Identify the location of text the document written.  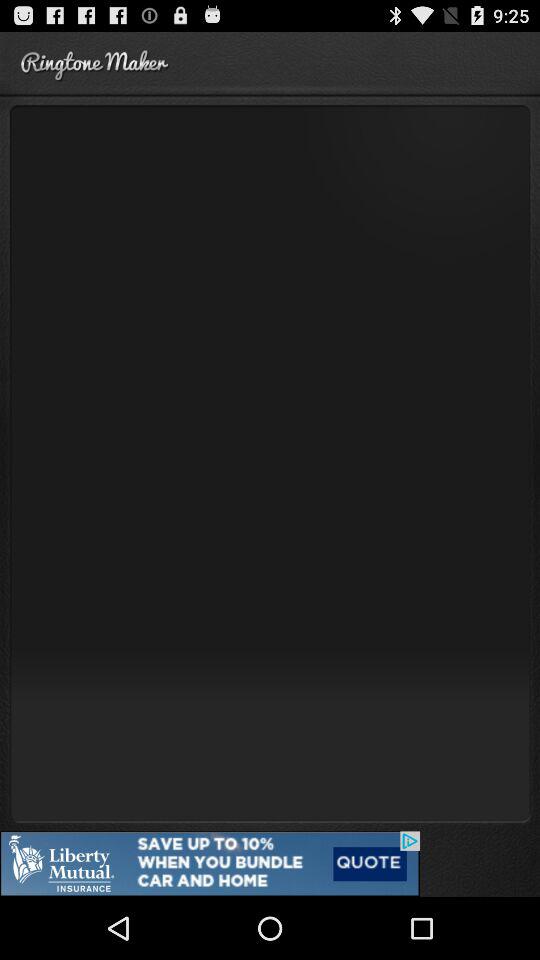
(270, 462).